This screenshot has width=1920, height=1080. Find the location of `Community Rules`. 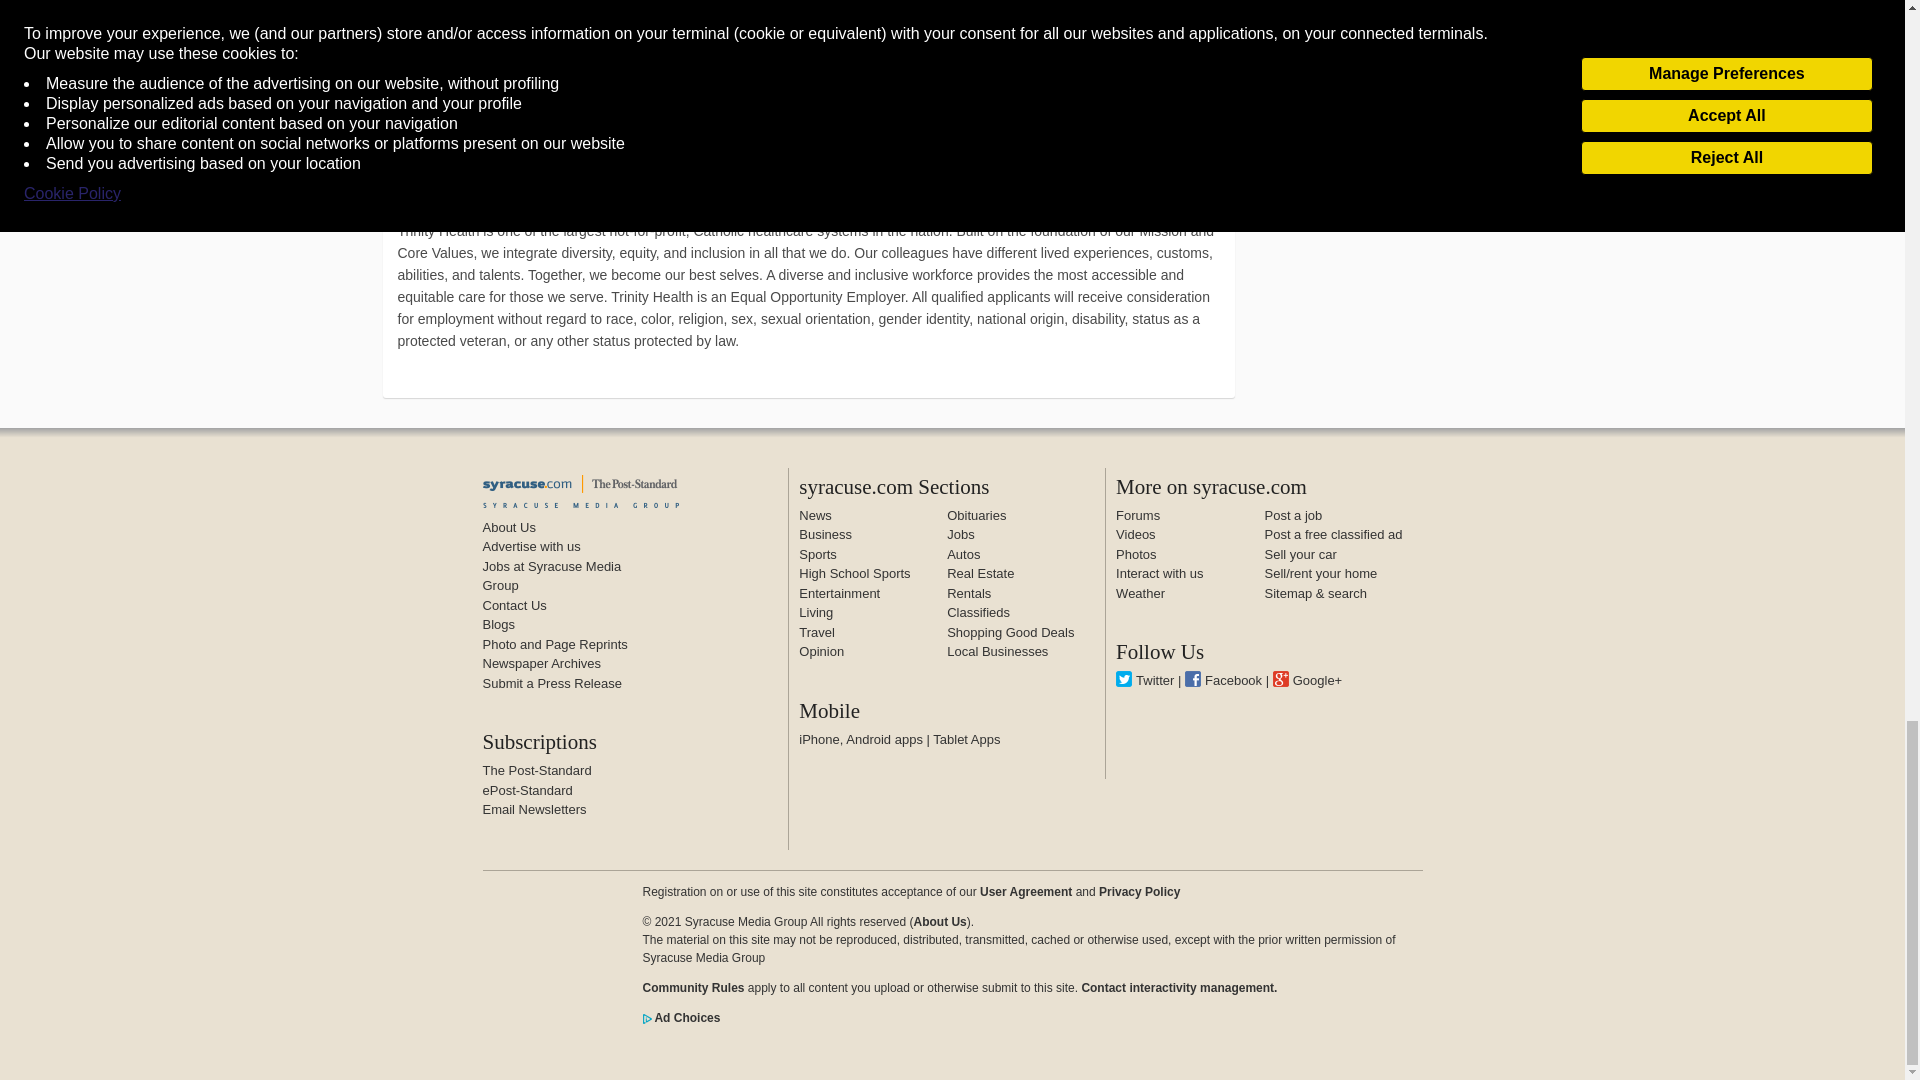

Community Rules is located at coordinates (692, 987).